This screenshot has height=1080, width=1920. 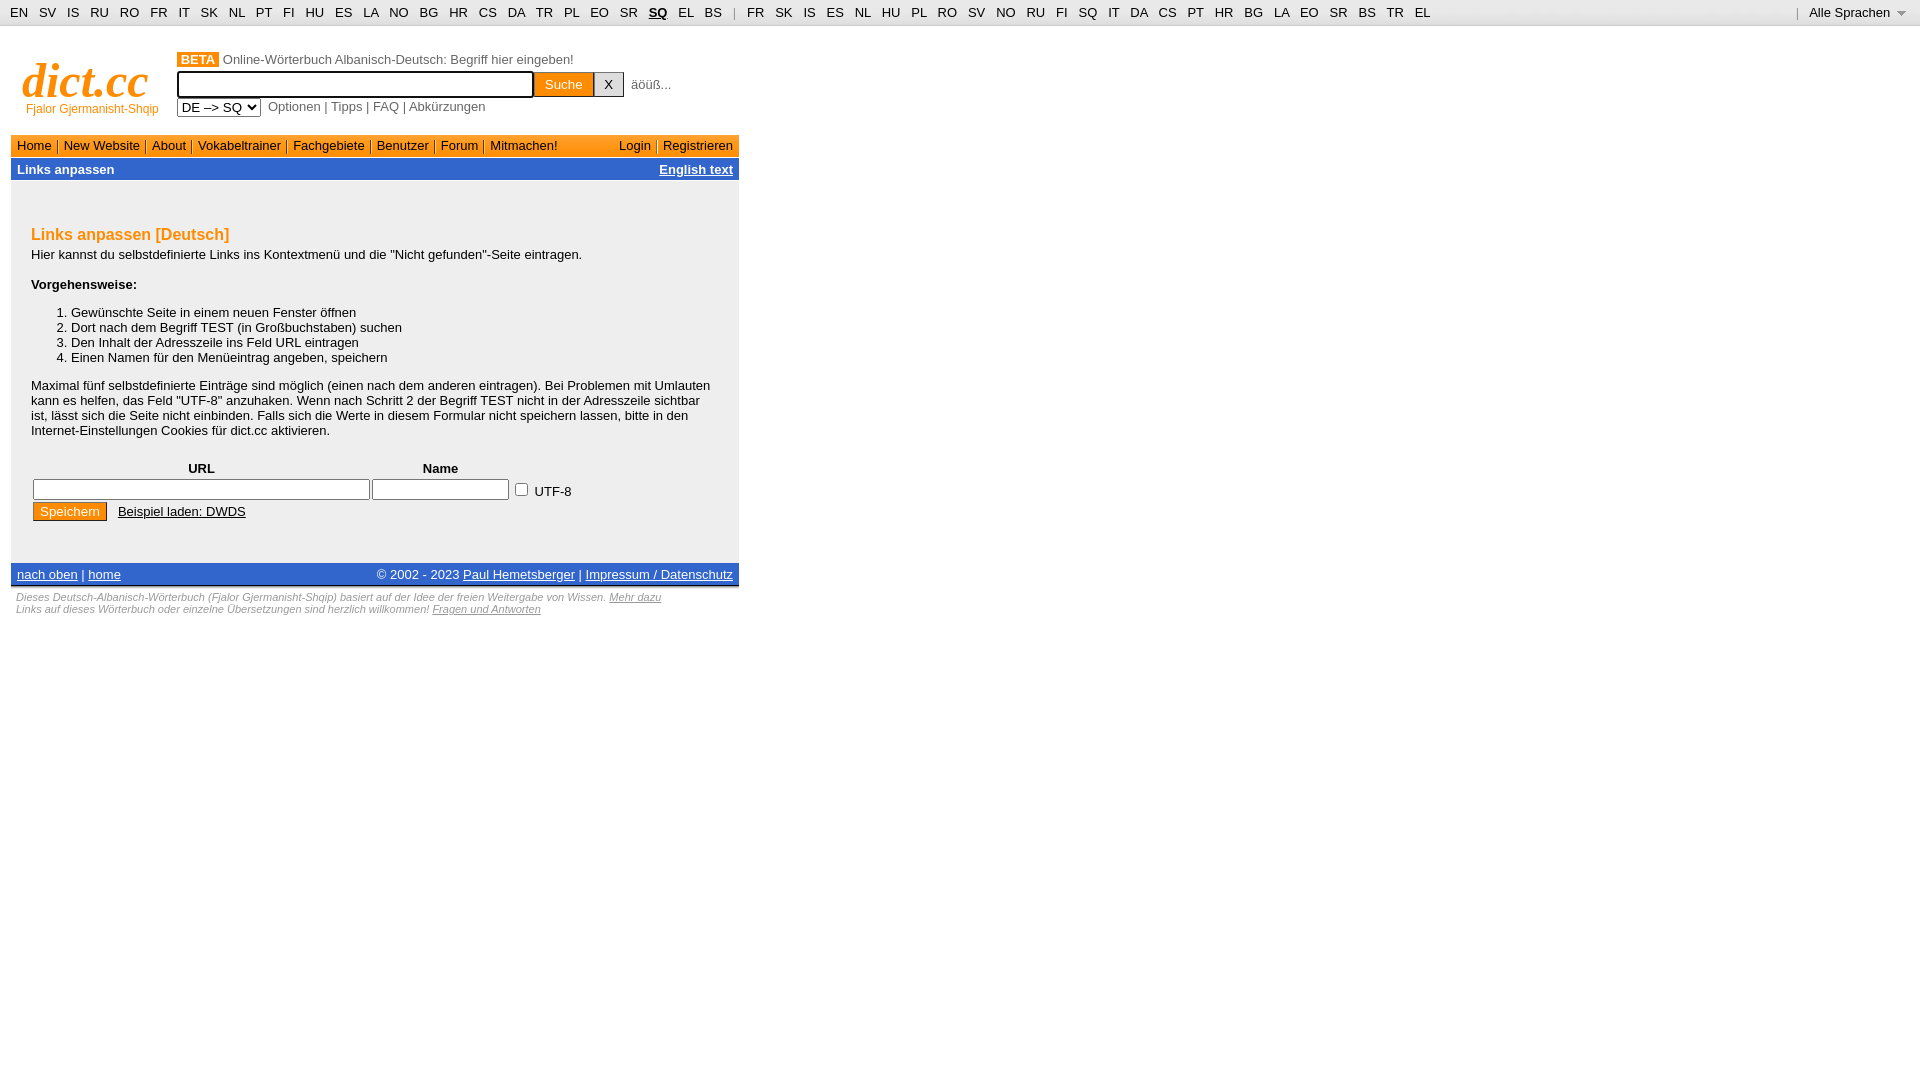 I want to click on DA, so click(x=516, y=12).